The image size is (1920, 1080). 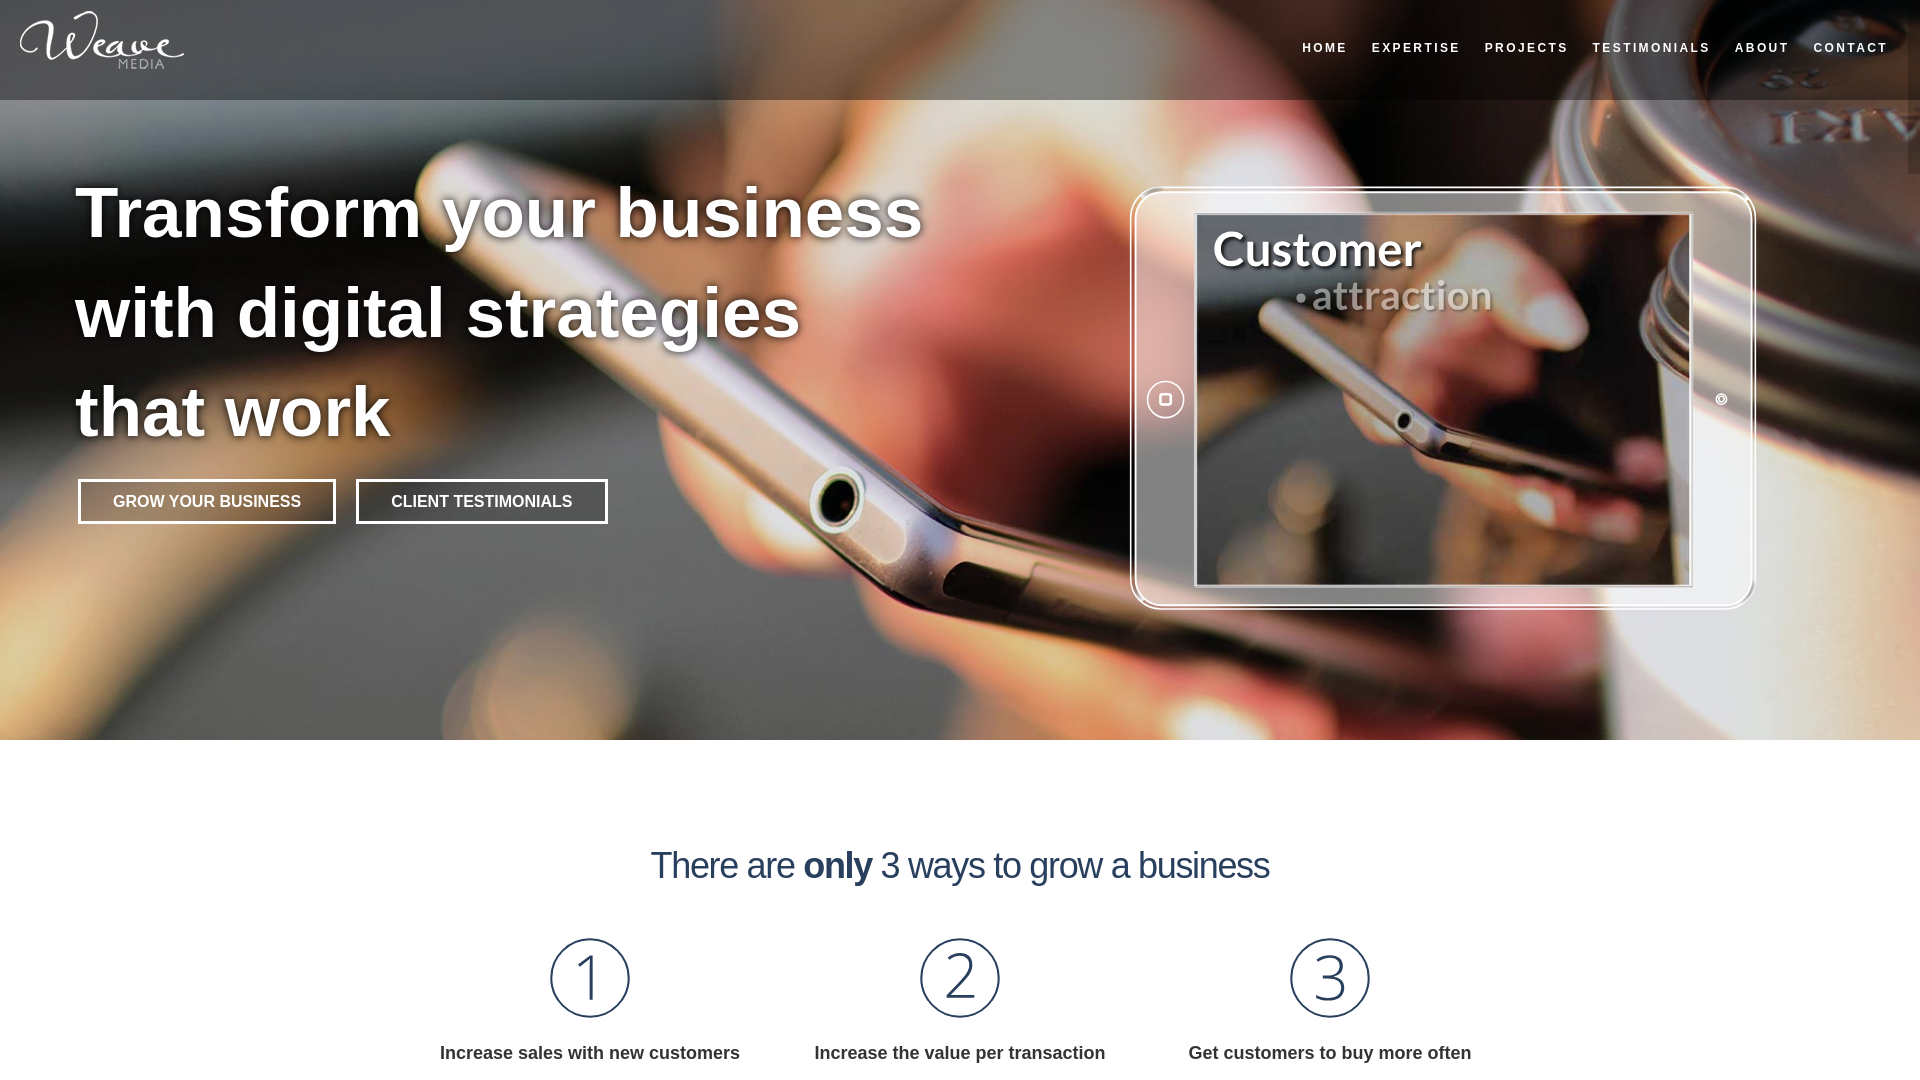 I want to click on TESTIMONIALS, so click(x=1652, y=48).